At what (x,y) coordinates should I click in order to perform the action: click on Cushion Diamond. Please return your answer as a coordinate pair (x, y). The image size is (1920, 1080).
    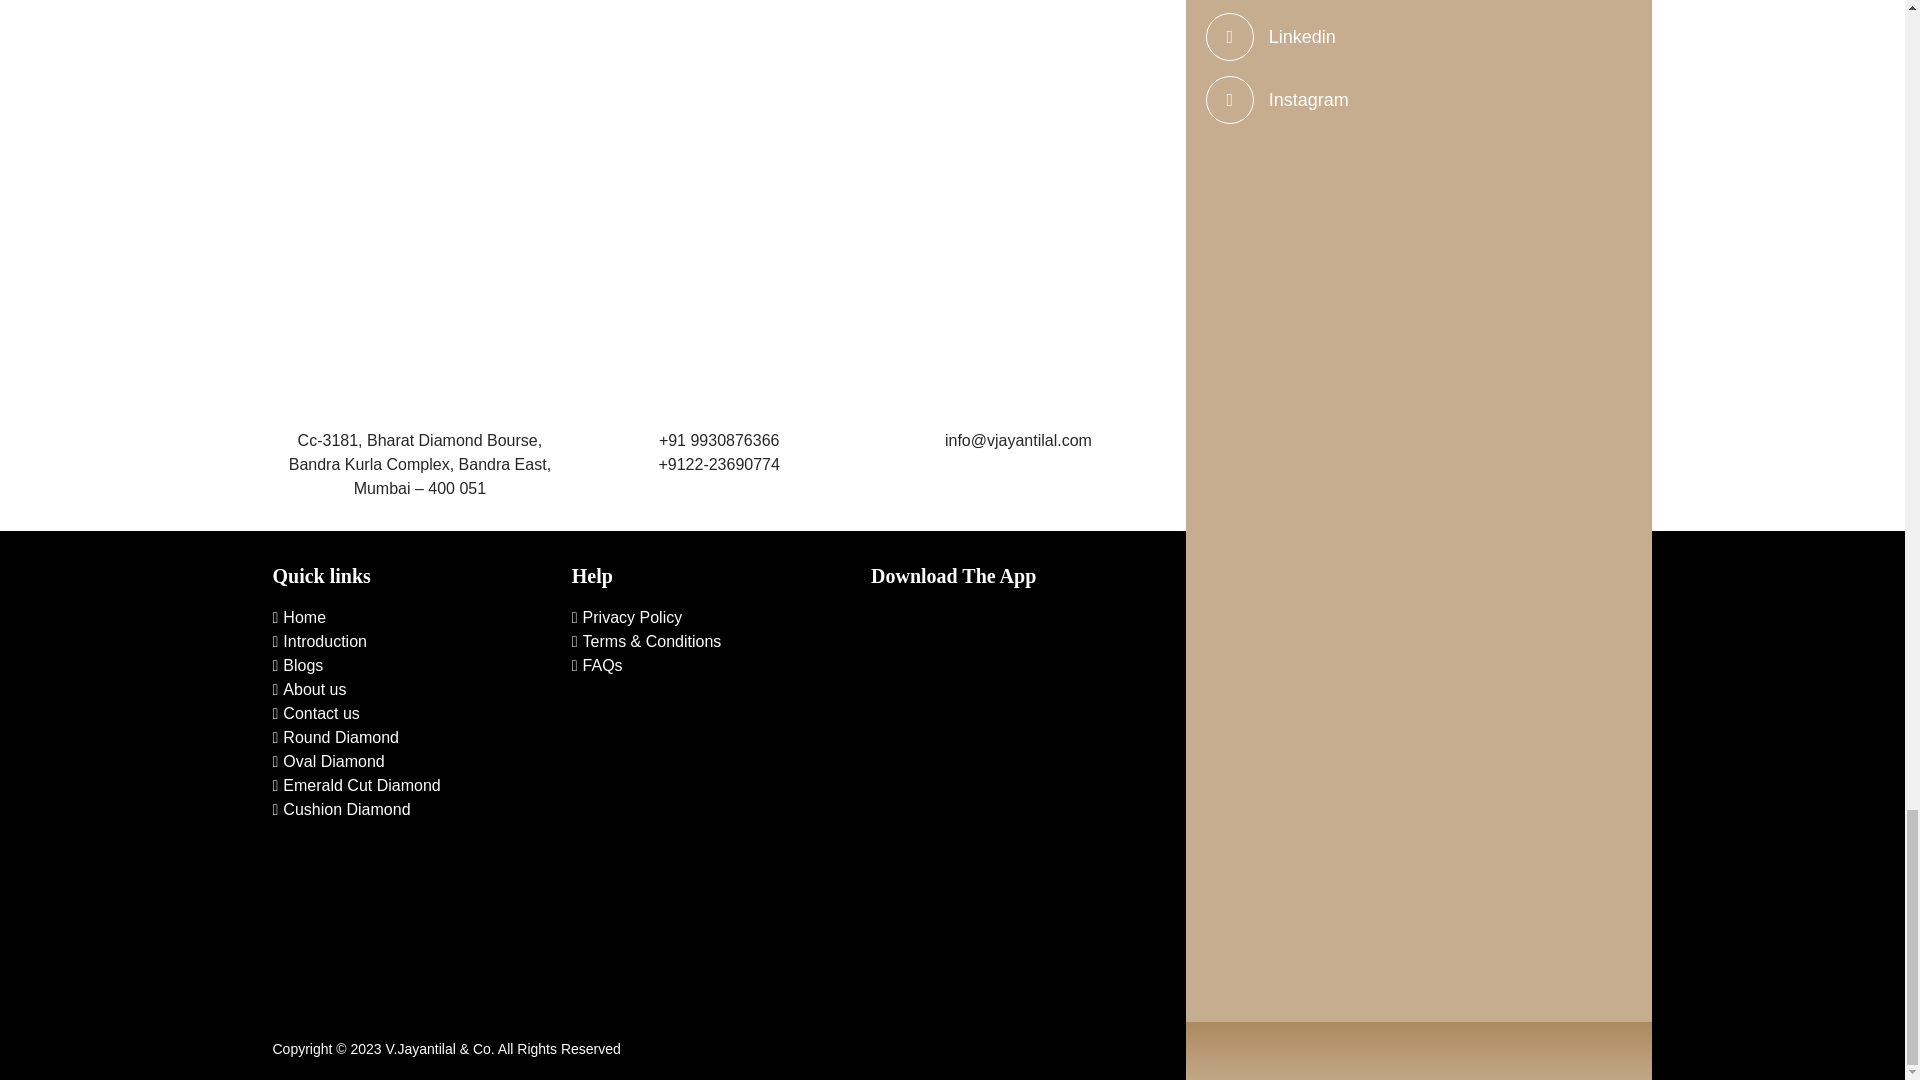
    Looking at the image, I should click on (341, 809).